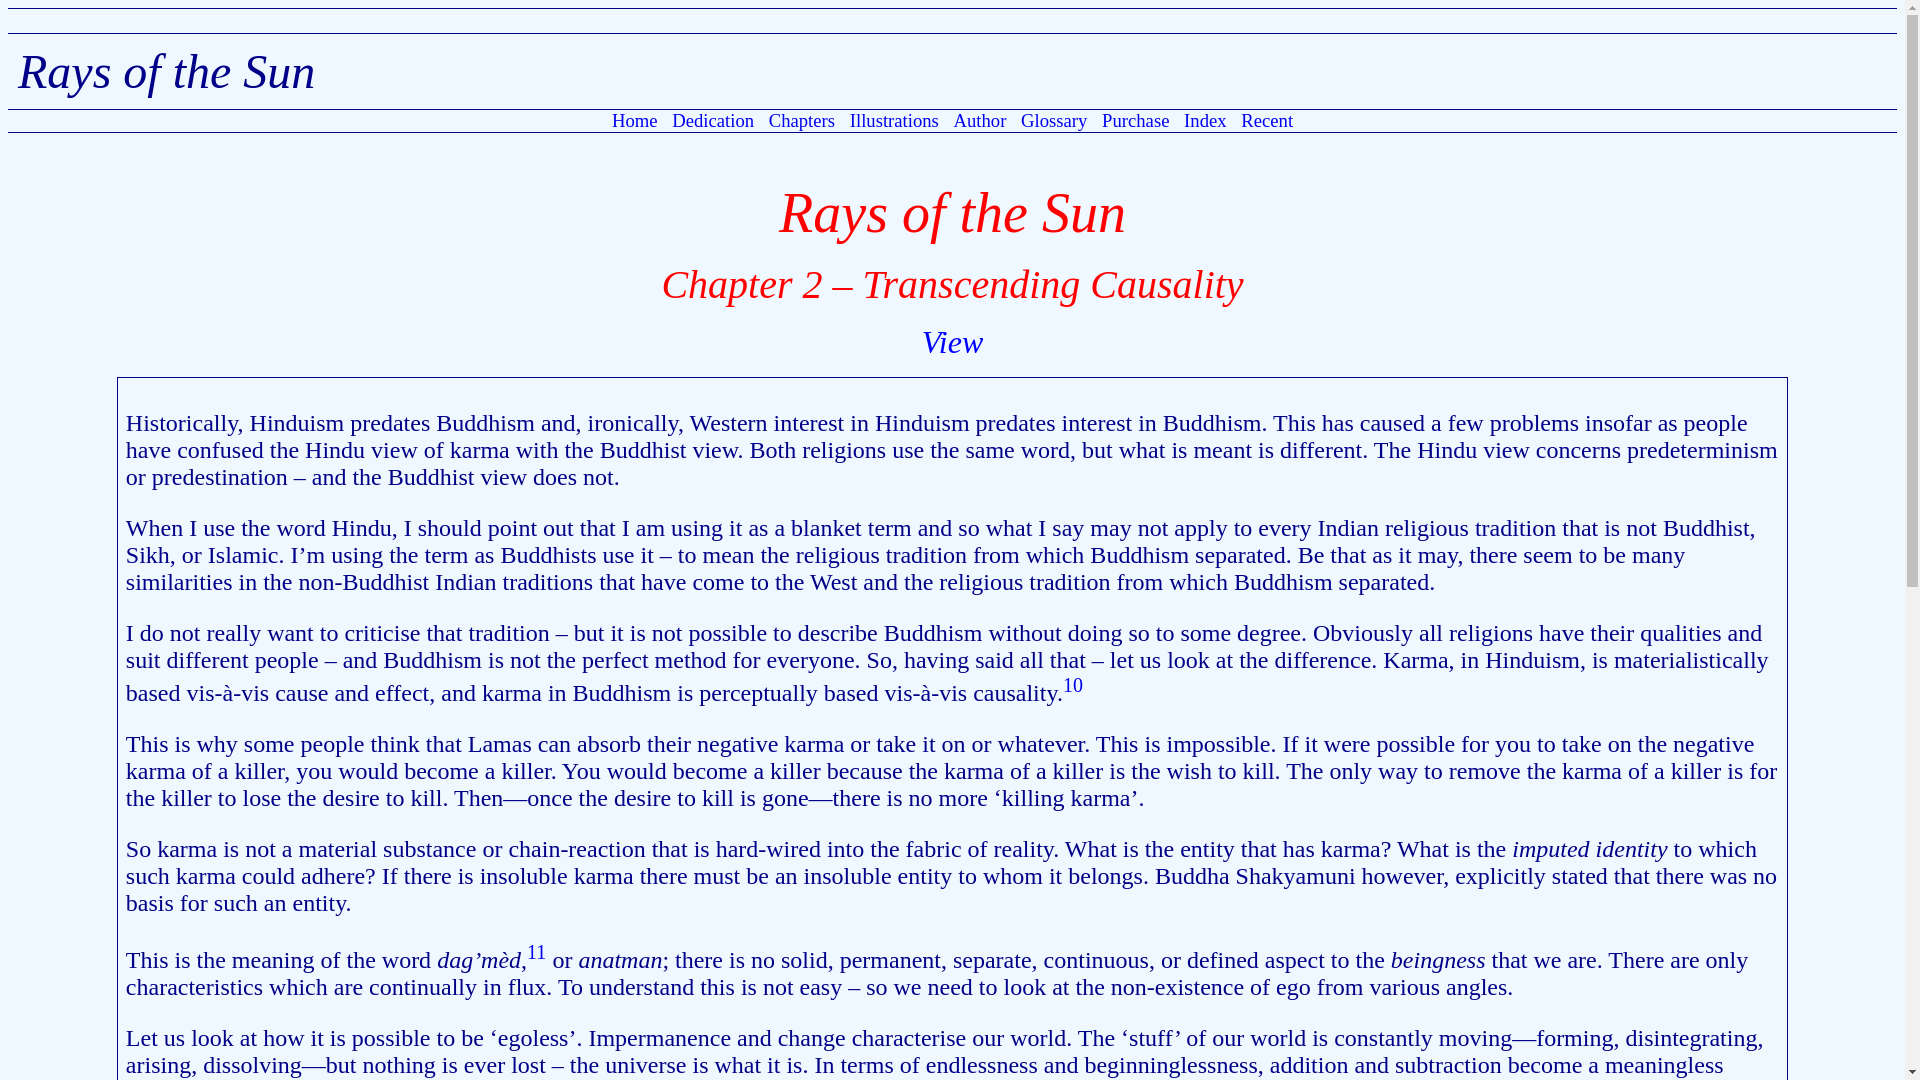 This screenshot has height=1080, width=1920. What do you see at coordinates (1134, 120) in the screenshot?
I see `Purchase` at bounding box center [1134, 120].